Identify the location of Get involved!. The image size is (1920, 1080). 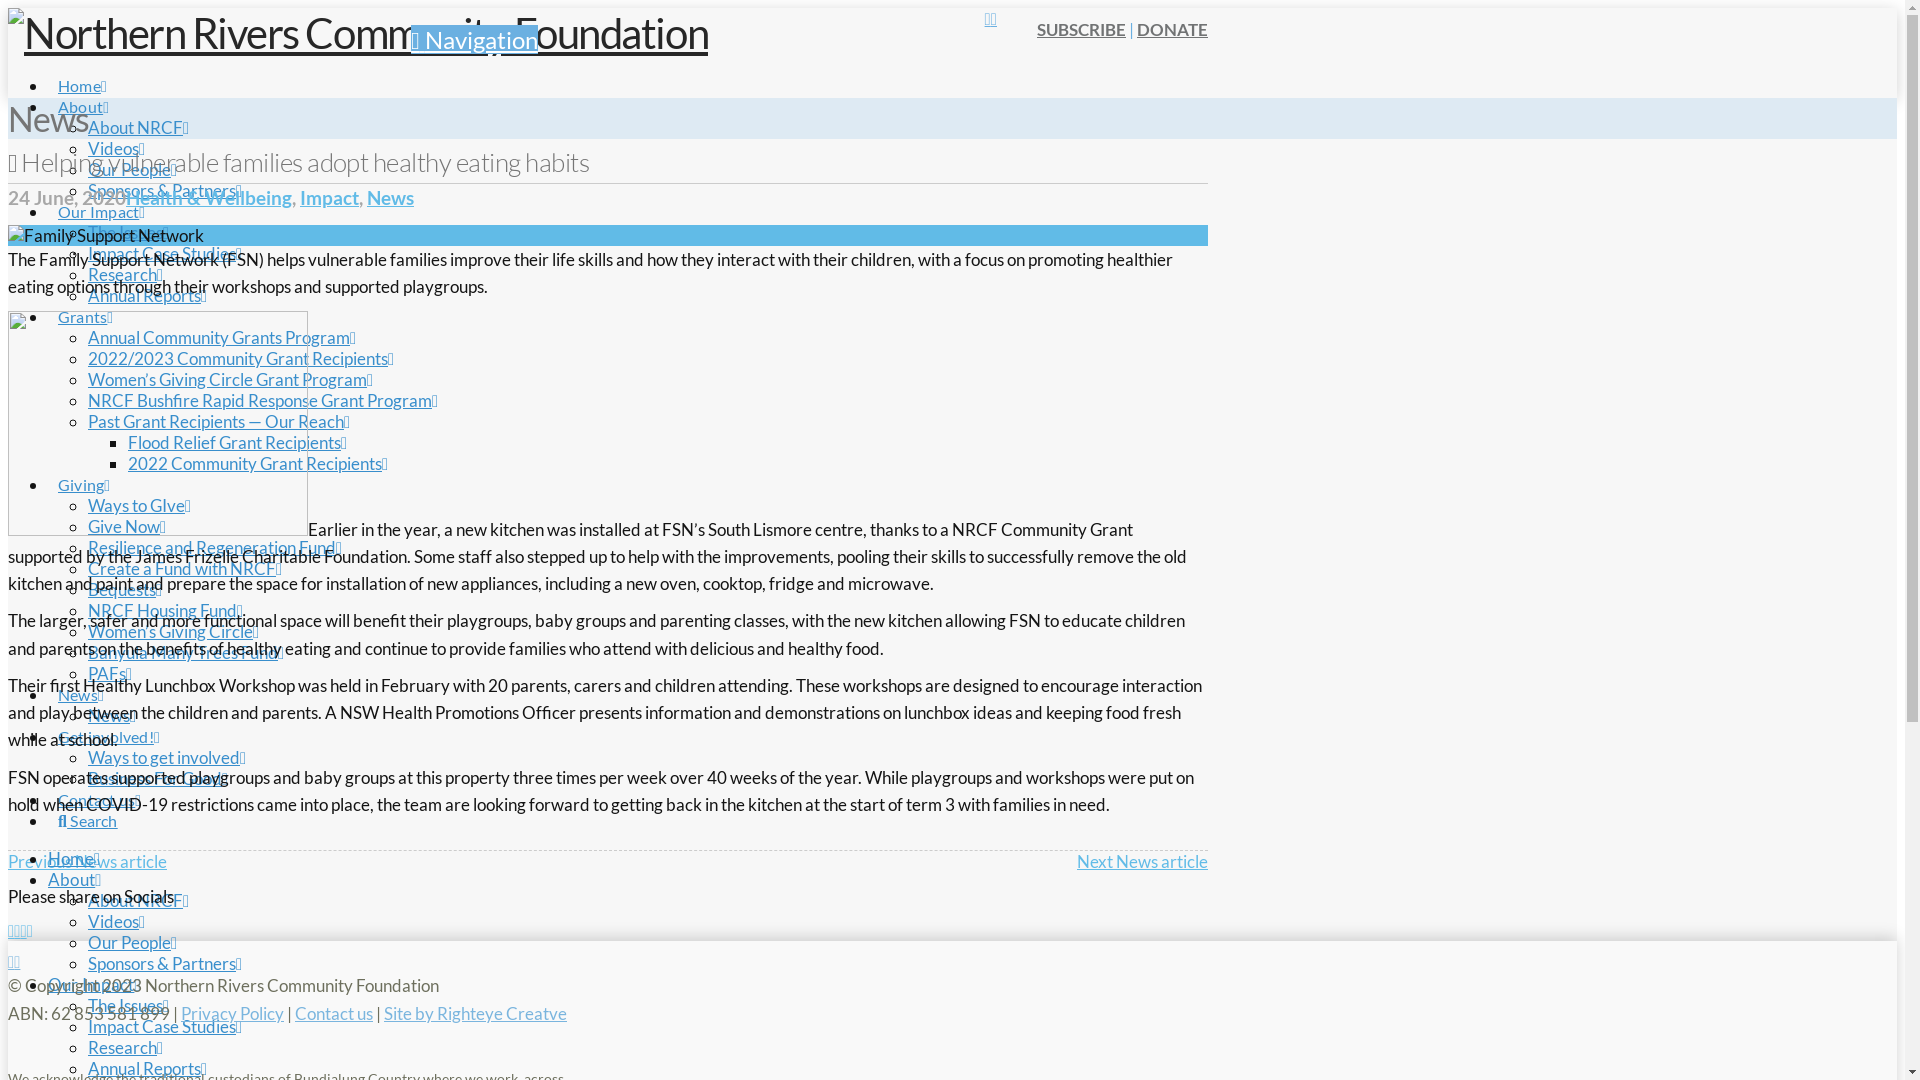
(109, 718).